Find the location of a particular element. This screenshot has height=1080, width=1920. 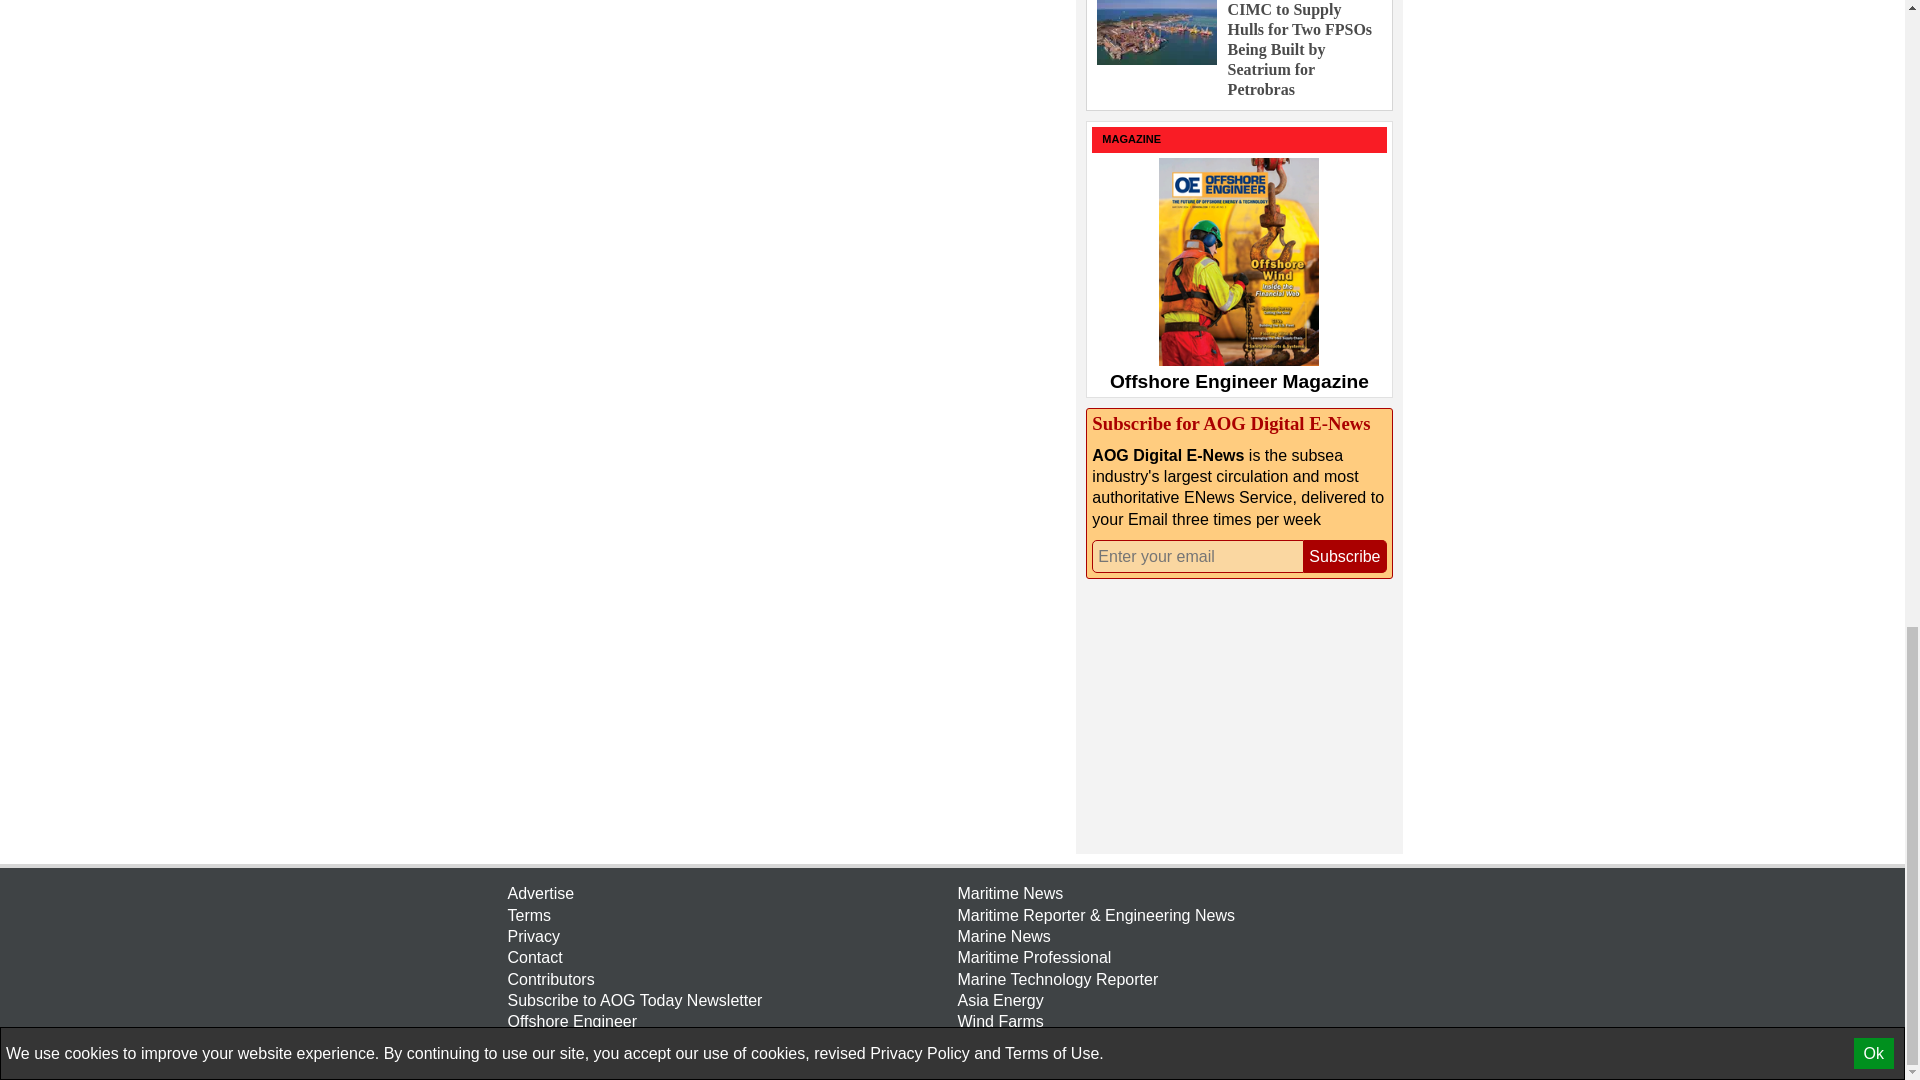

Asian Oil and Gas Adveritise is located at coordinates (728, 893).